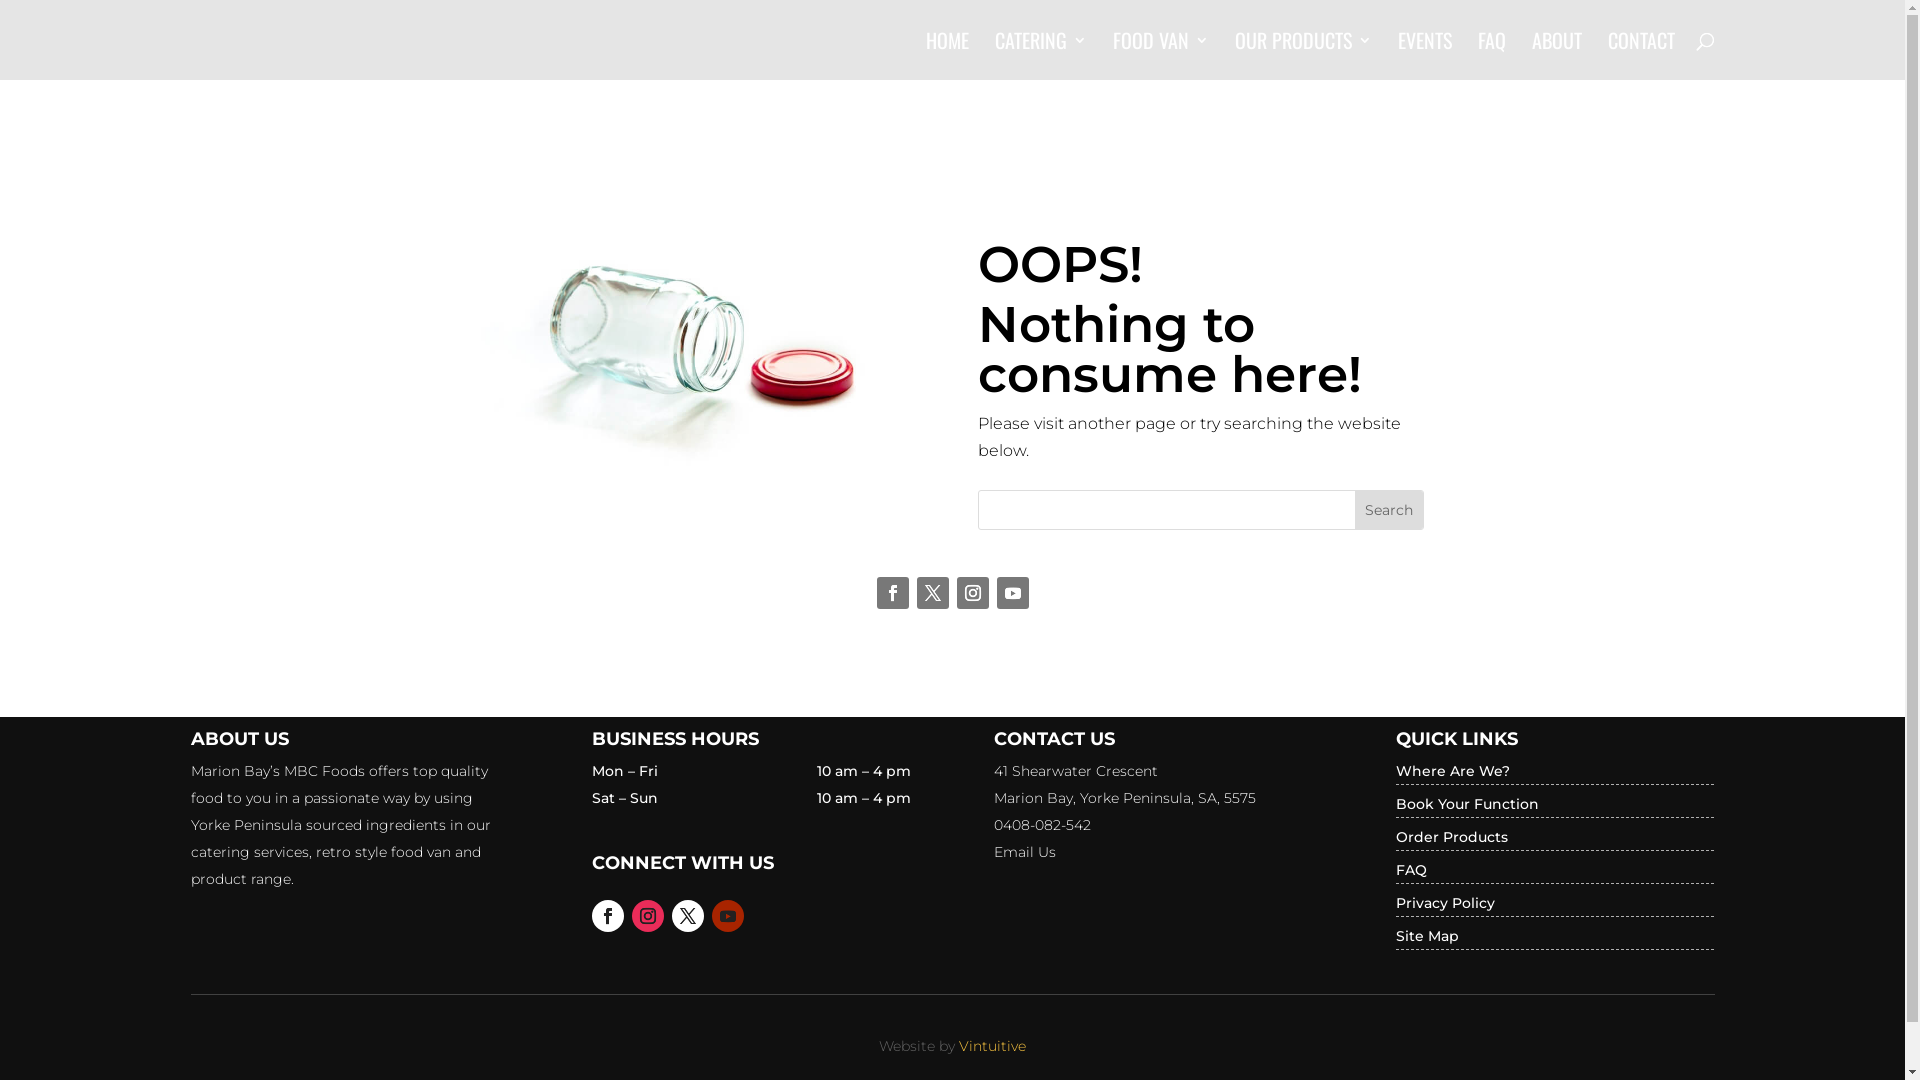  Describe the element at coordinates (1025, 852) in the screenshot. I see `Email Us` at that location.